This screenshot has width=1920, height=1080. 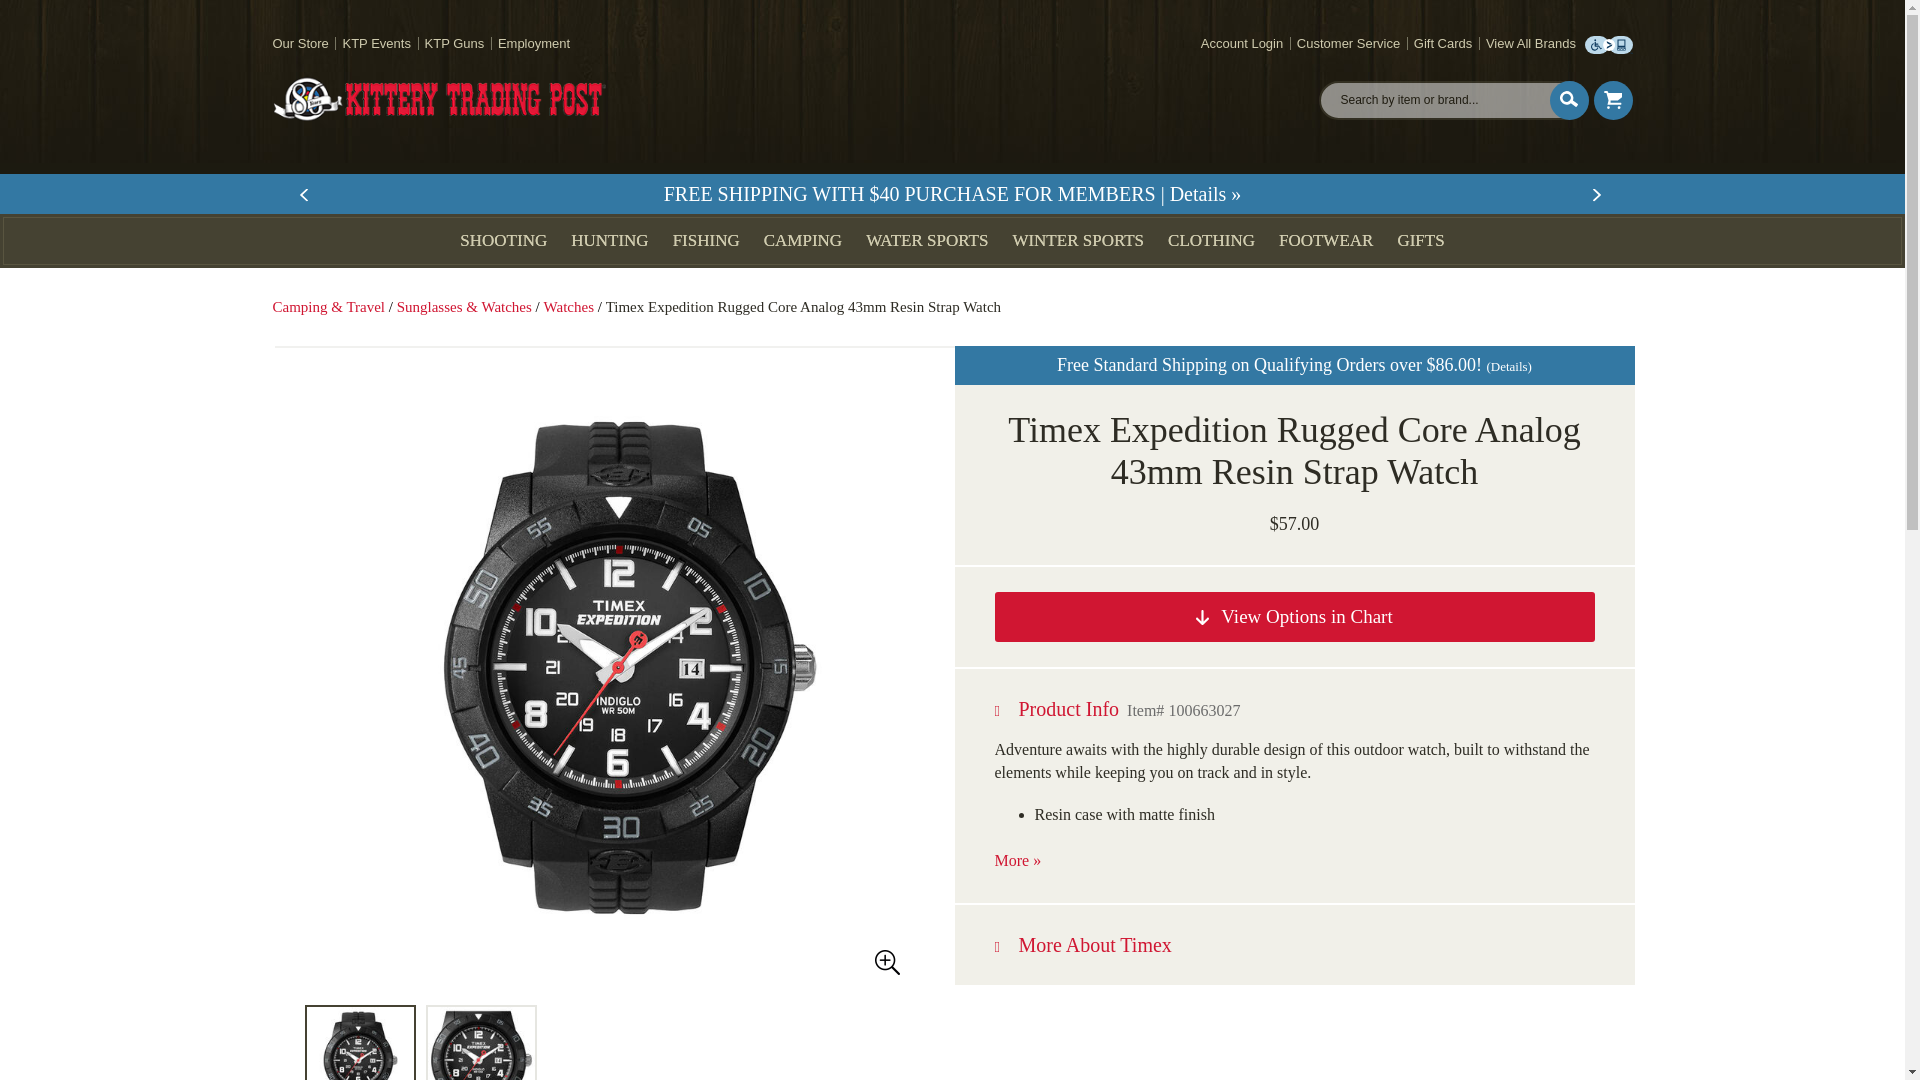 I want to click on HUNTING, so click(x=609, y=240).